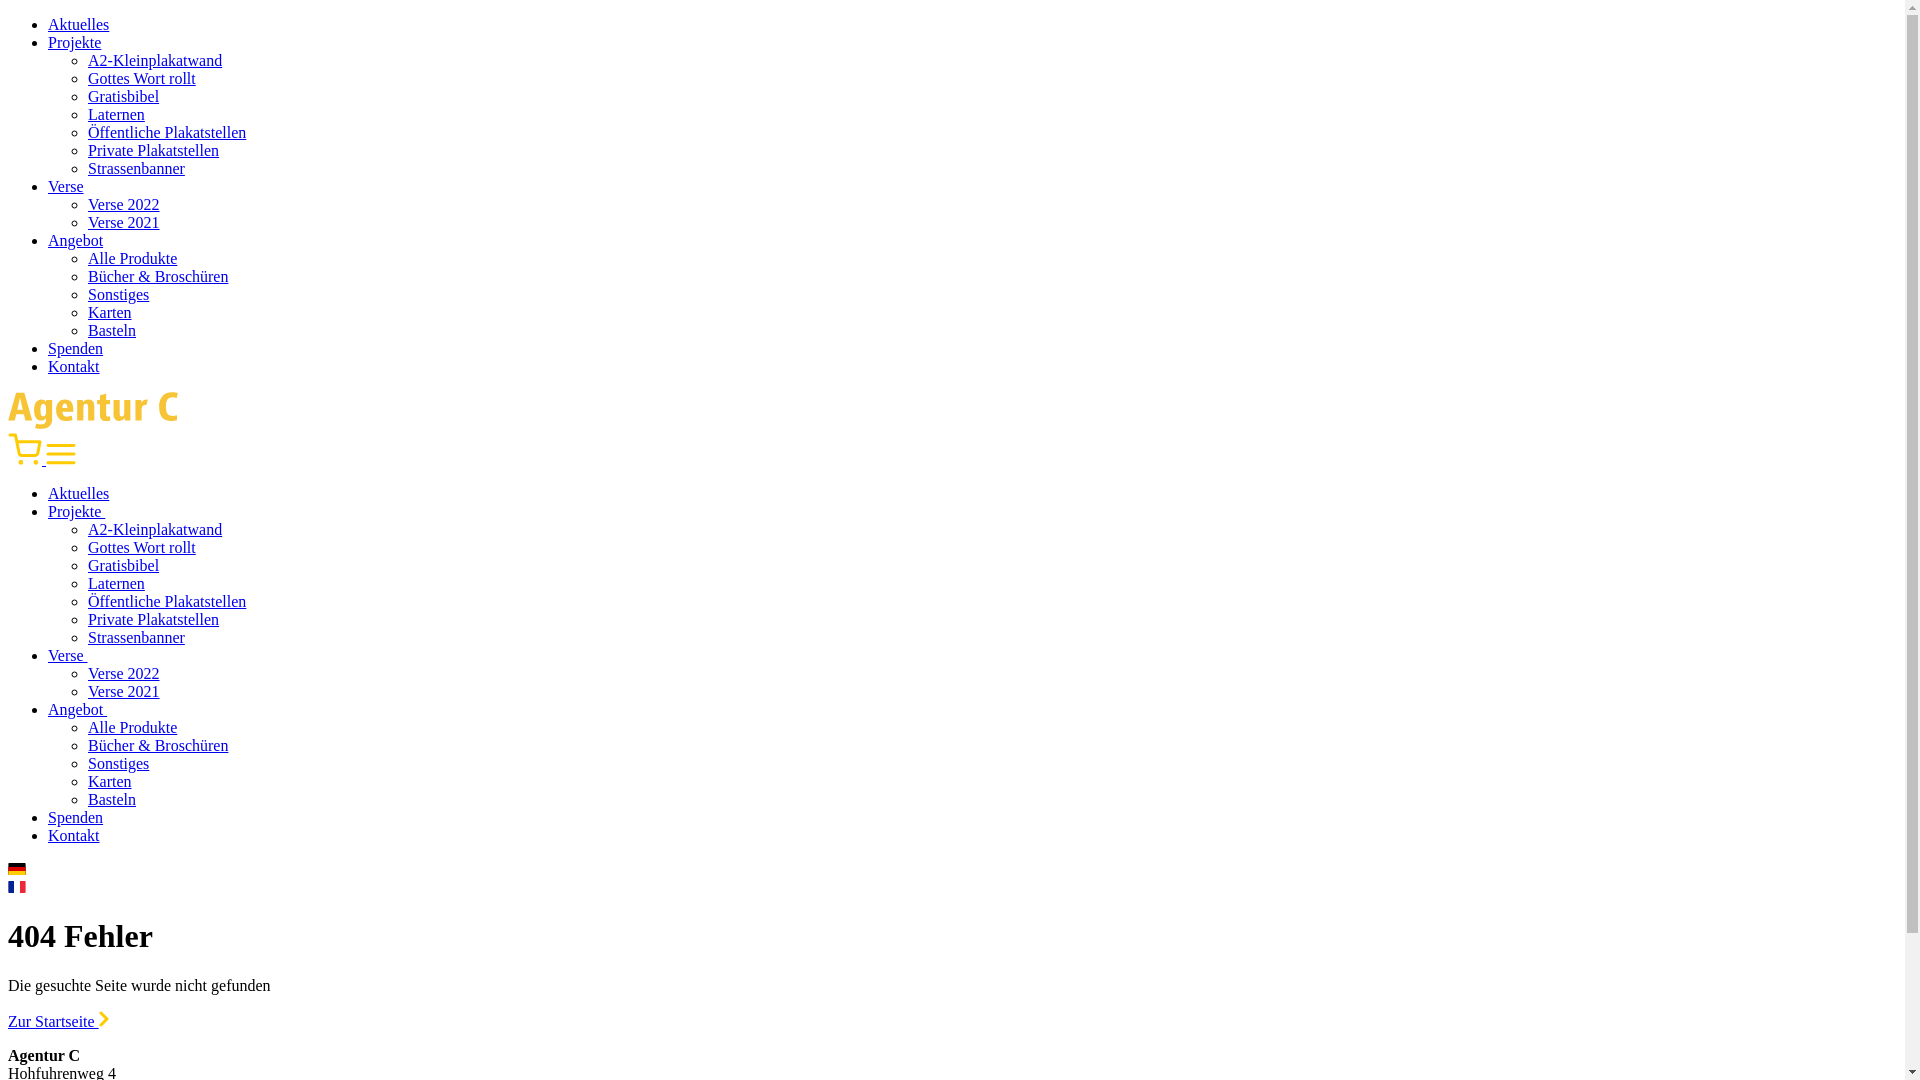  Describe the element at coordinates (76, 818) in the screenshot. I see `Spenden` at that location.